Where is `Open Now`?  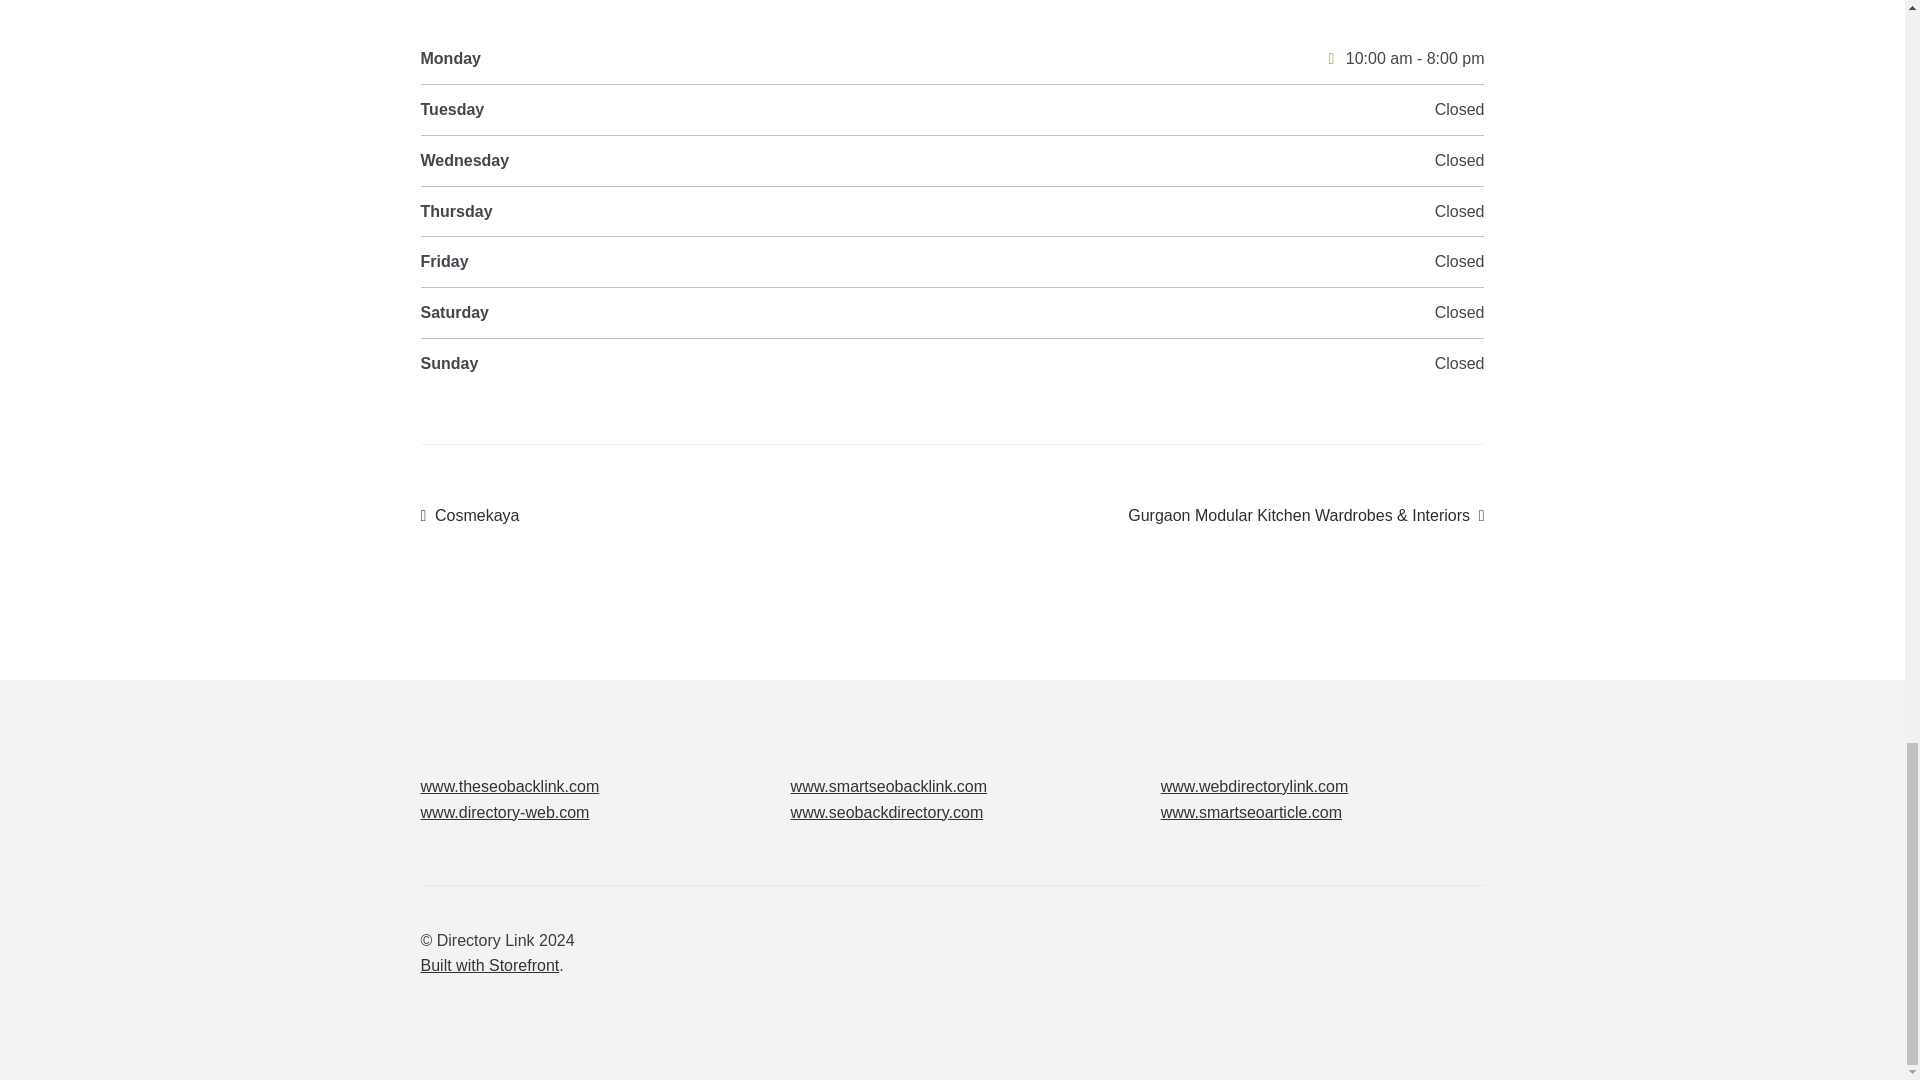 Open Now is located at coordinates (1330, 58).